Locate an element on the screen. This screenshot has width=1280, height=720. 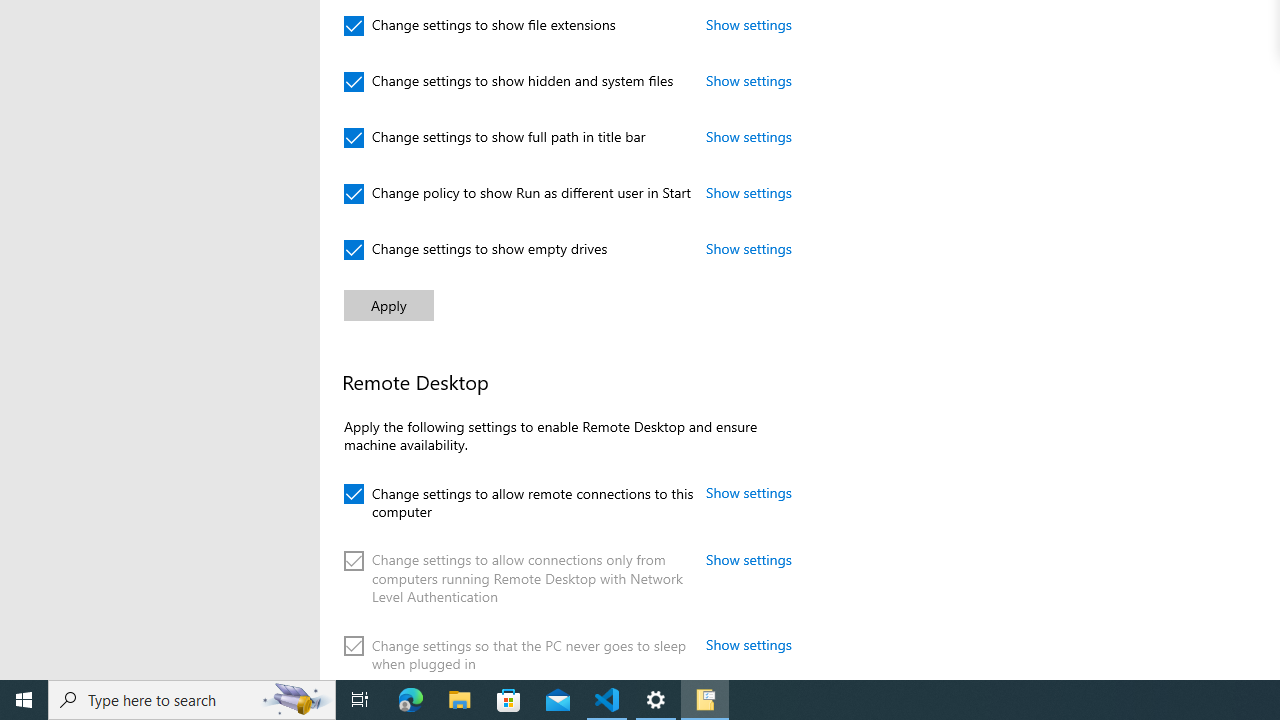
Settings - 1 running window is located at coordinates (656, 700).